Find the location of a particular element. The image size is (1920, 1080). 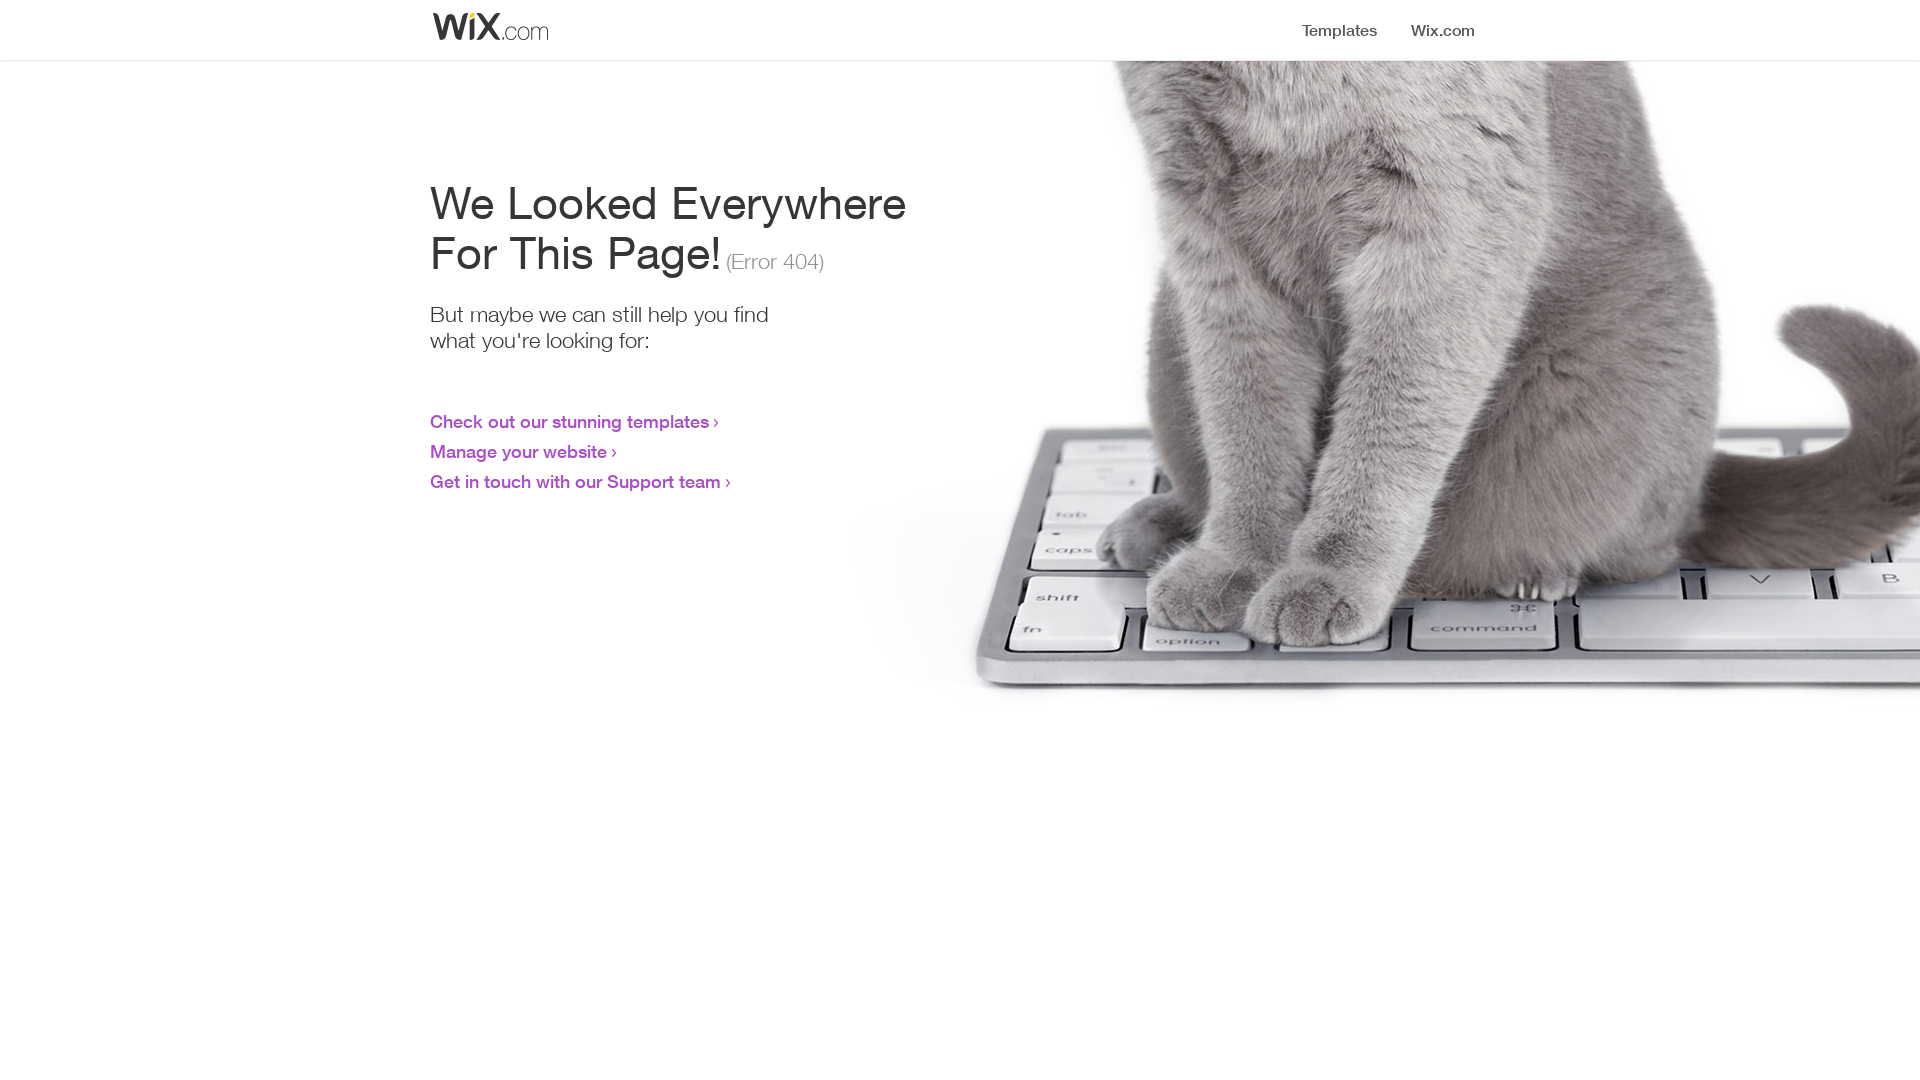

Manage your website is located at coordinates (518, 451).